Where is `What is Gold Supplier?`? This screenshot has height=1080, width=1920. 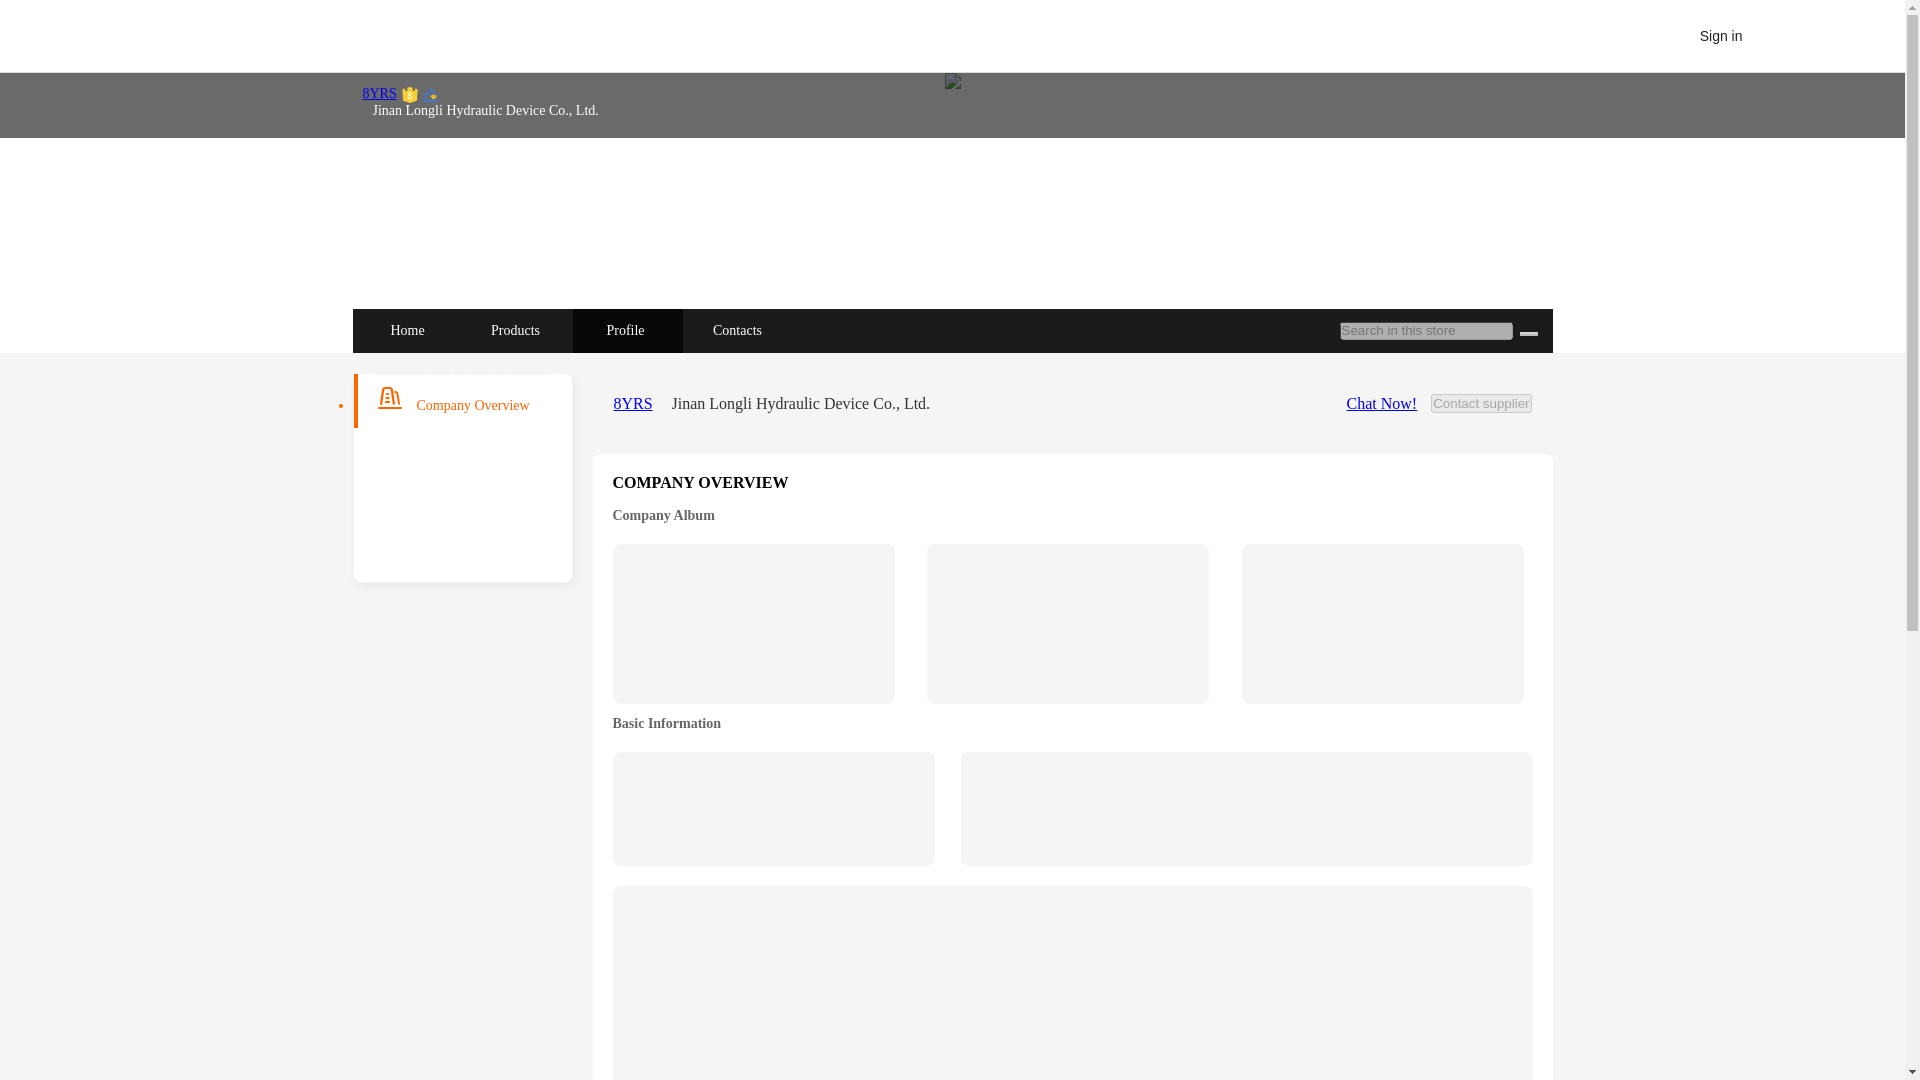 What is Gold Supplier? is located at coordinates (378, 94).